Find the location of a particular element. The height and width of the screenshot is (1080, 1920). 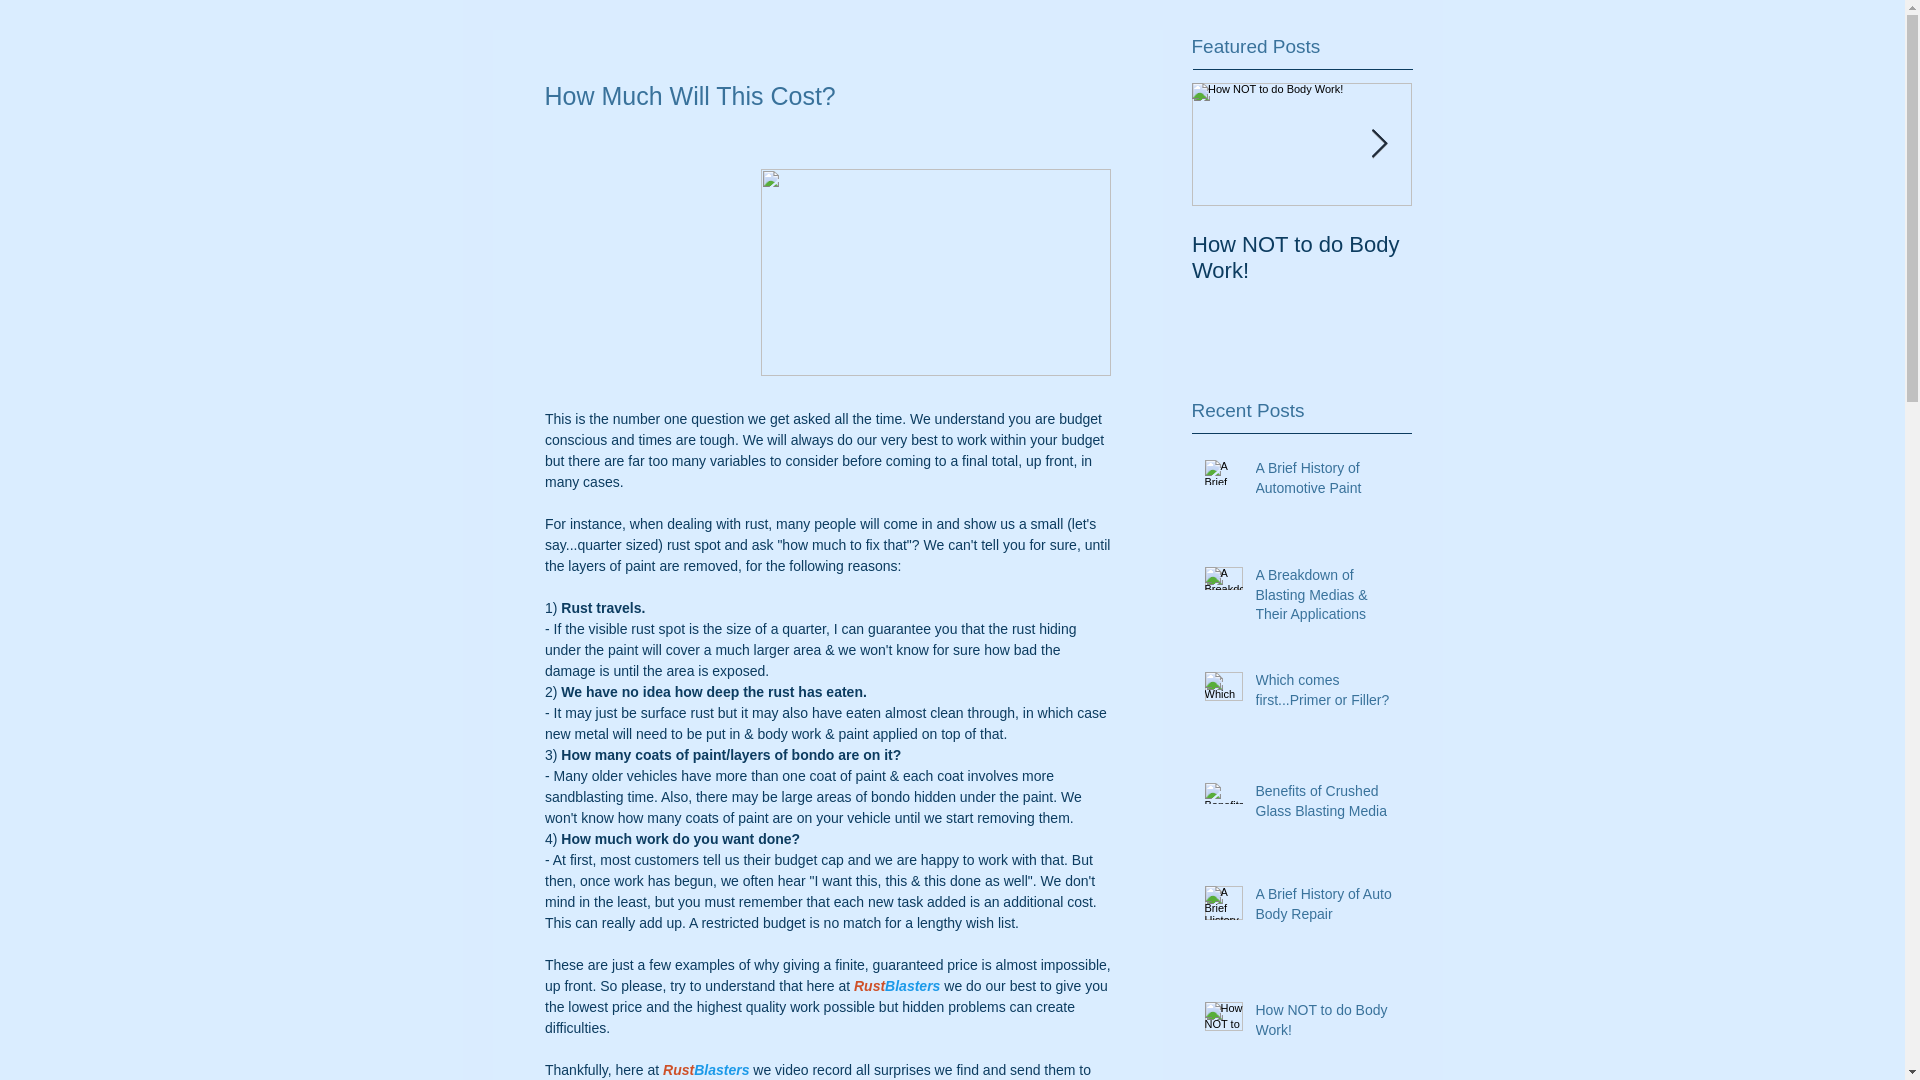

How NOT to do Body Work! is located at coordinates (1302, 258).